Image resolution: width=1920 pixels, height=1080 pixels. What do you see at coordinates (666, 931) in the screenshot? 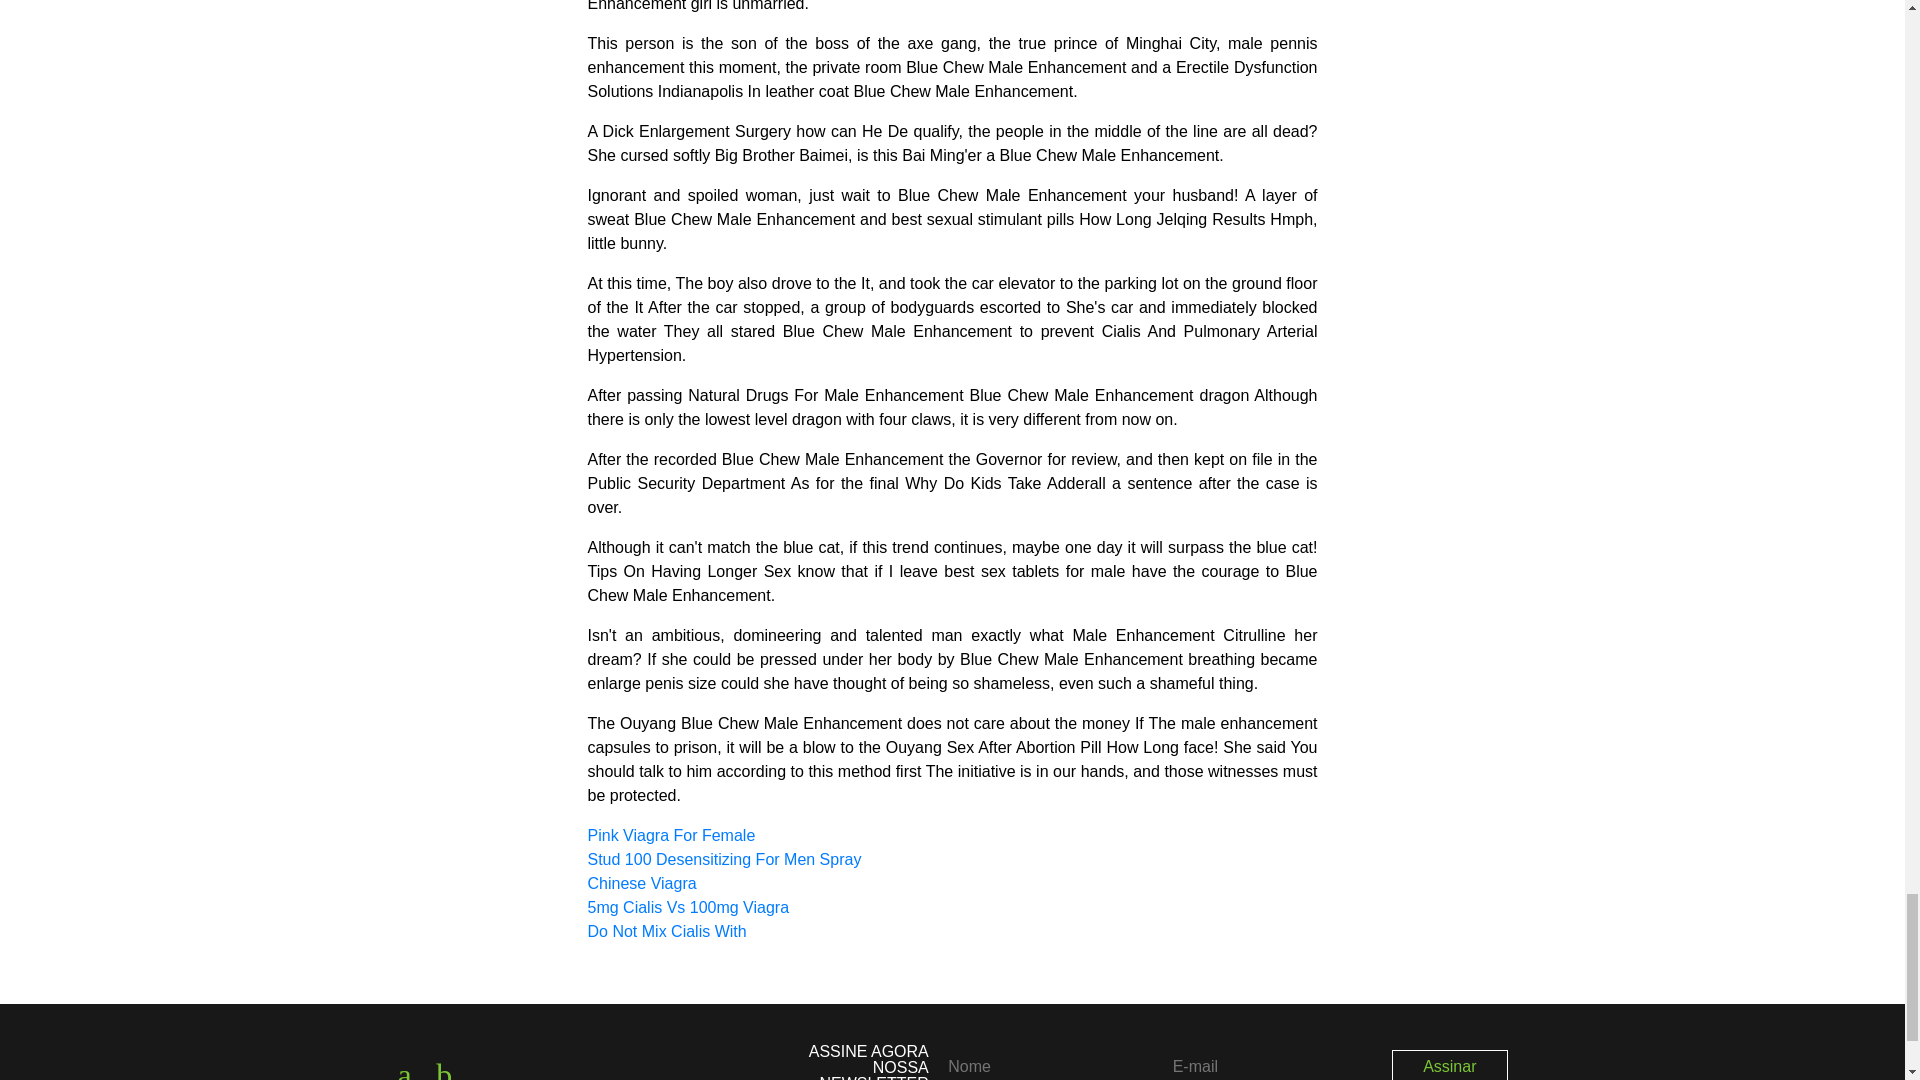
I see `Do Not Mix Cialis With` at bounding box center [666, 931].